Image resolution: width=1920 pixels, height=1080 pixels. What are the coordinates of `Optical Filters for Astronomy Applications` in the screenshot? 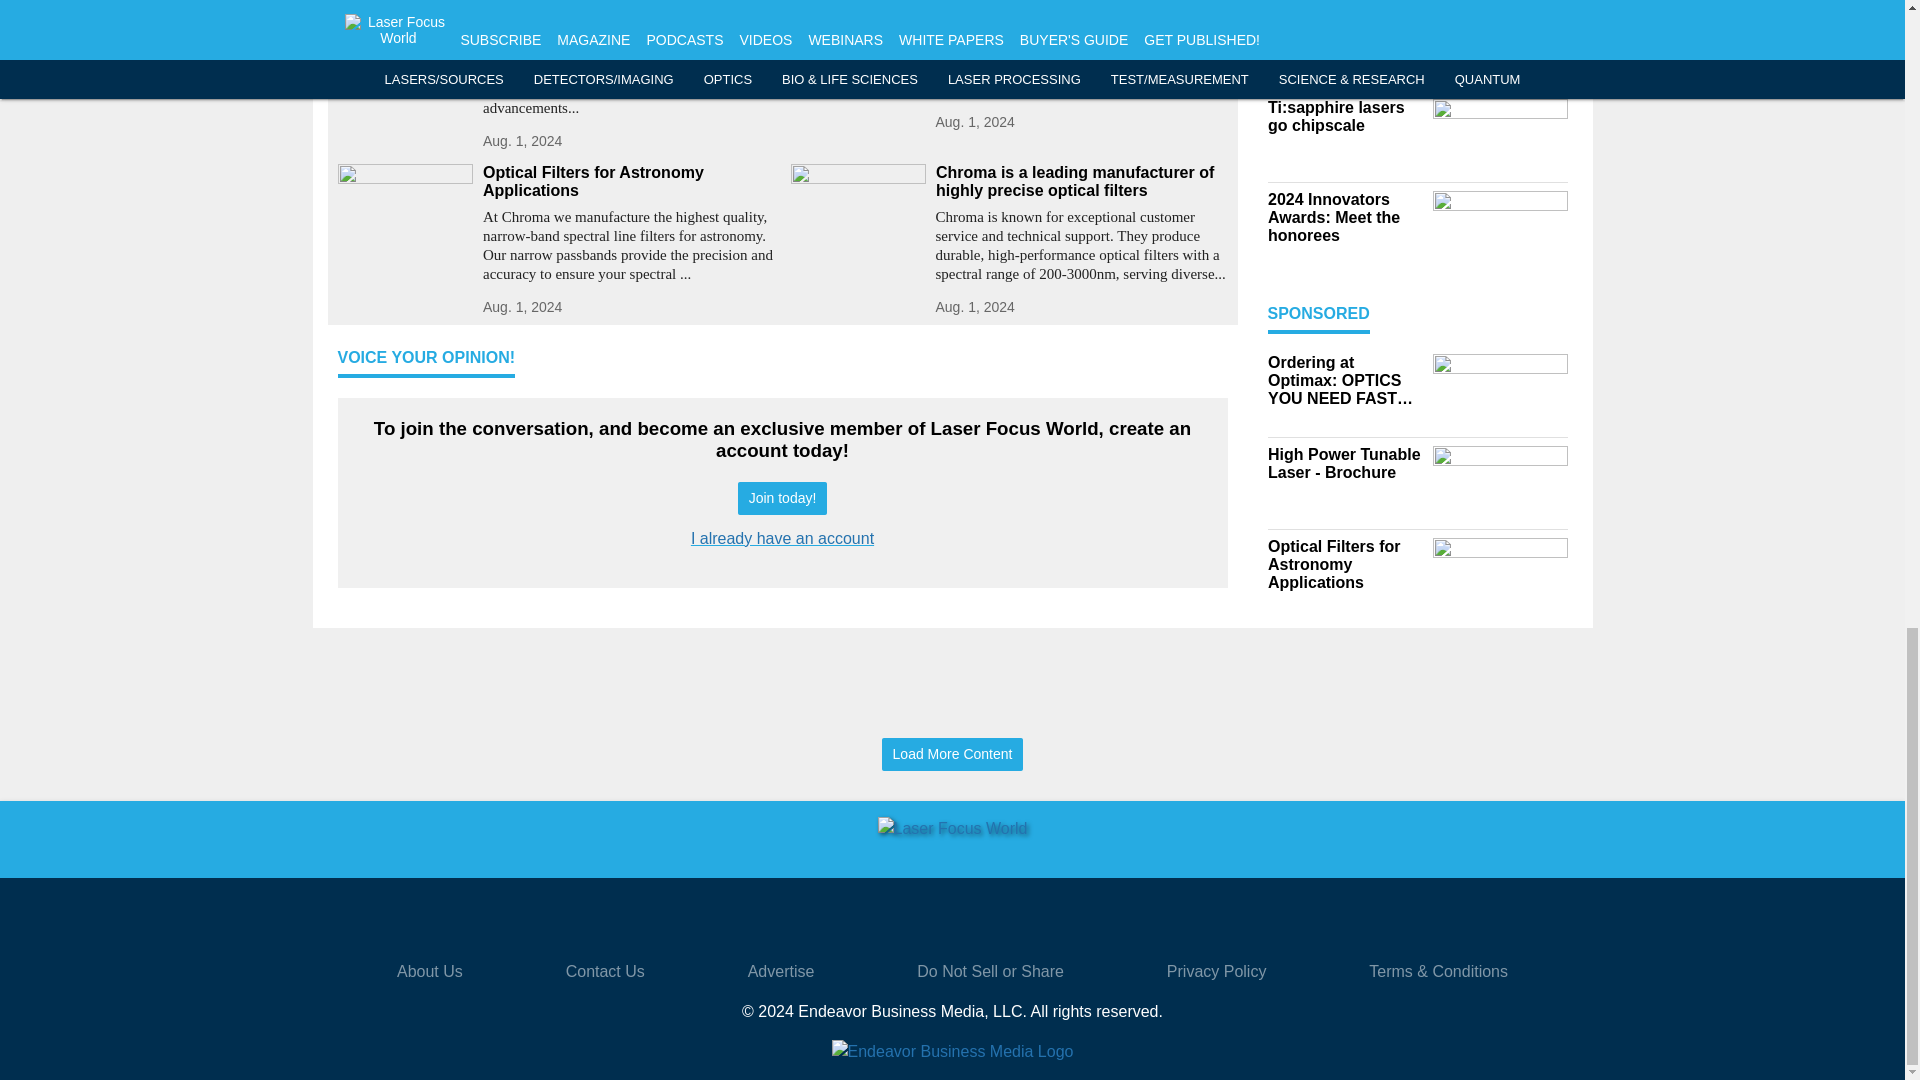 It's located at (628, 182).